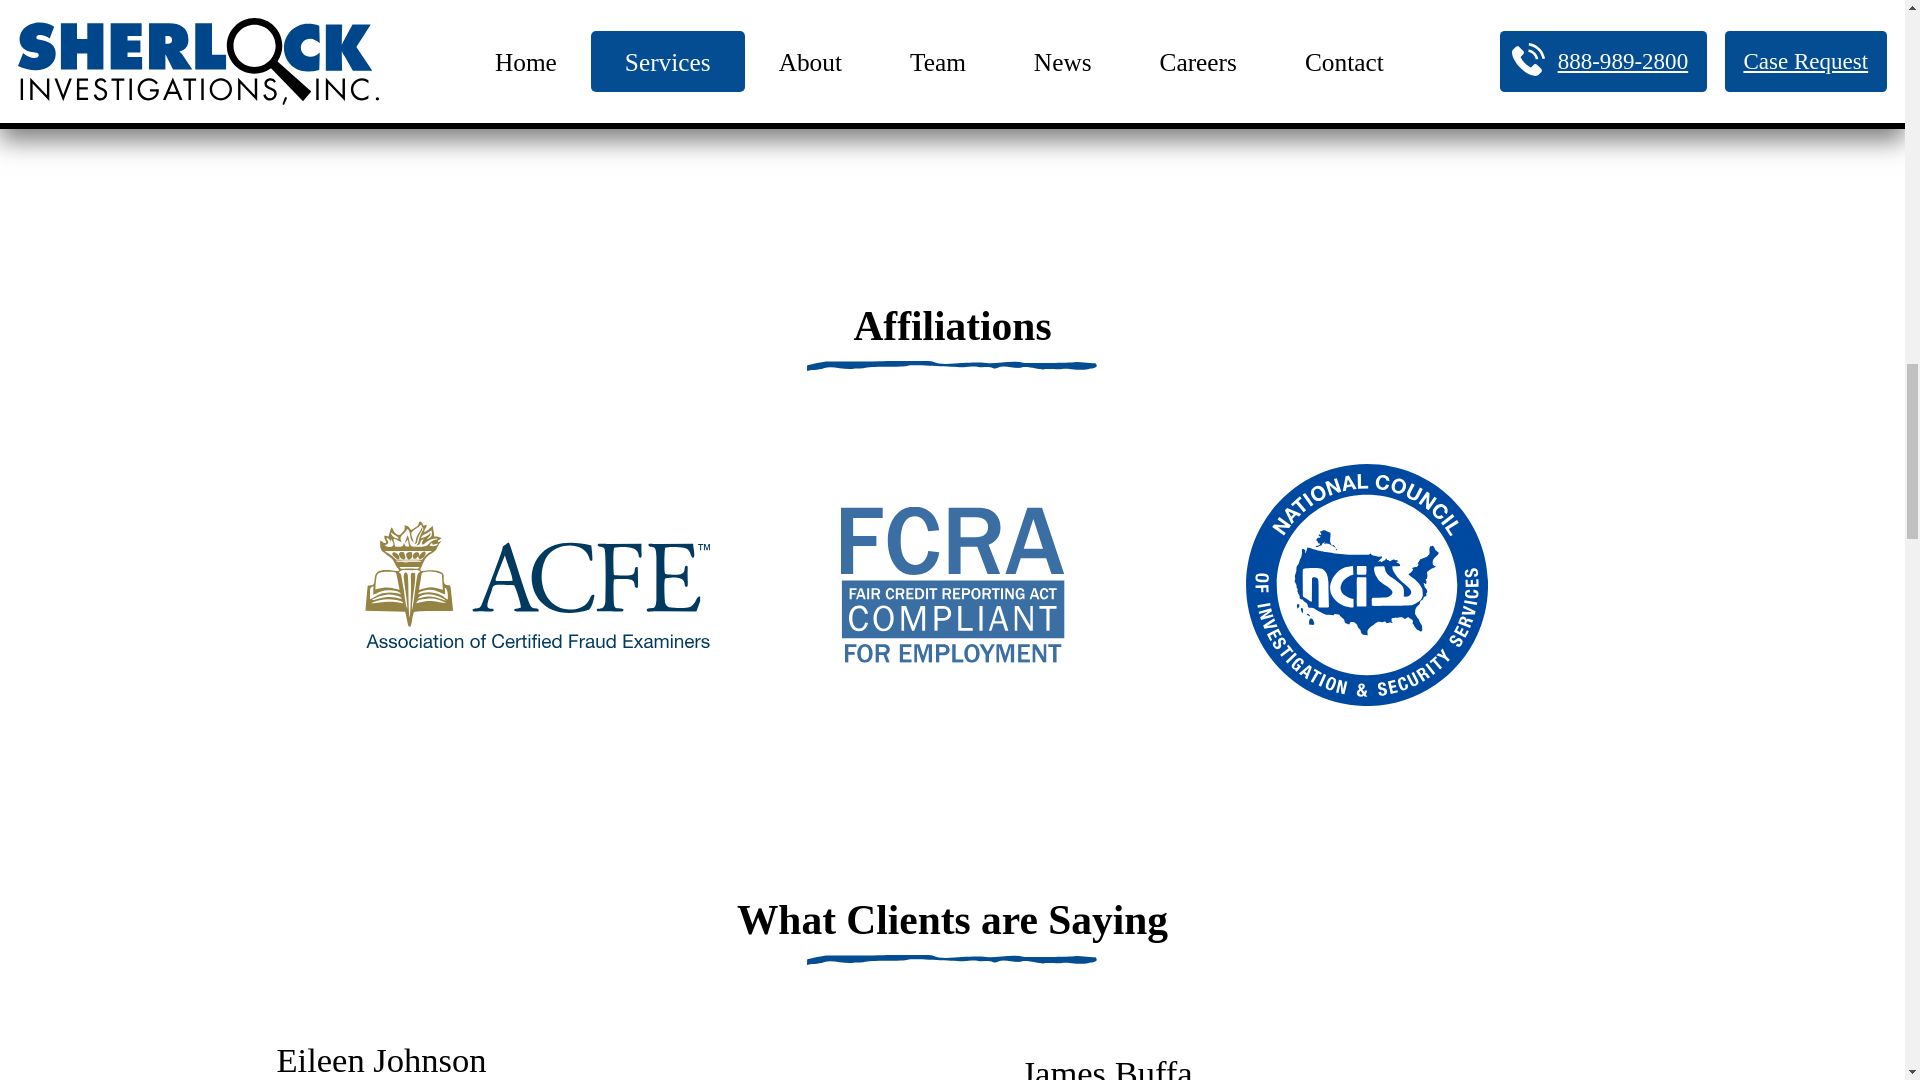 This screenshot has height=1080, width=1920. Describe the element at coordinates (380, 1060) in the screenshot. I see `Eileen Johnson` at that location.